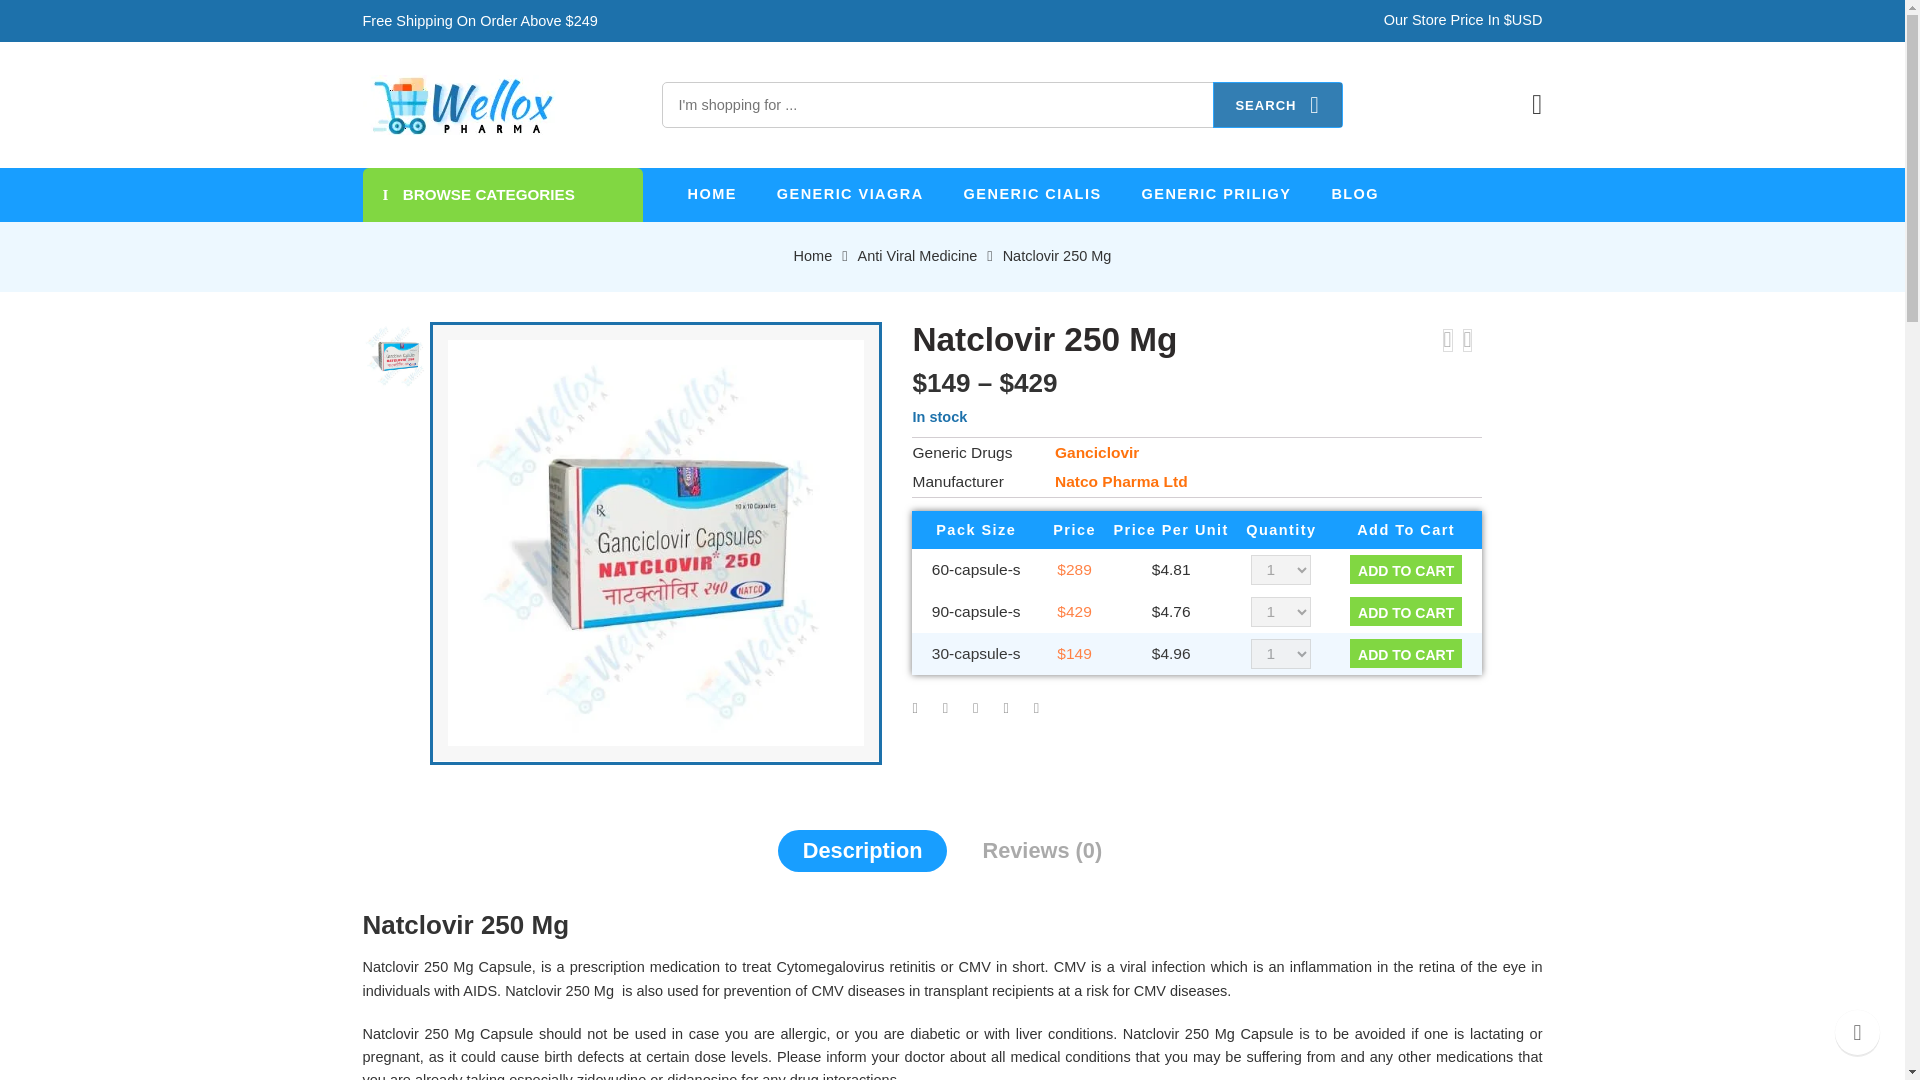 The image size is (1920, 1080). What do you see at coordinates (814, 256) in the screenshot?
I see `Home` at bounding box center [814, 256].